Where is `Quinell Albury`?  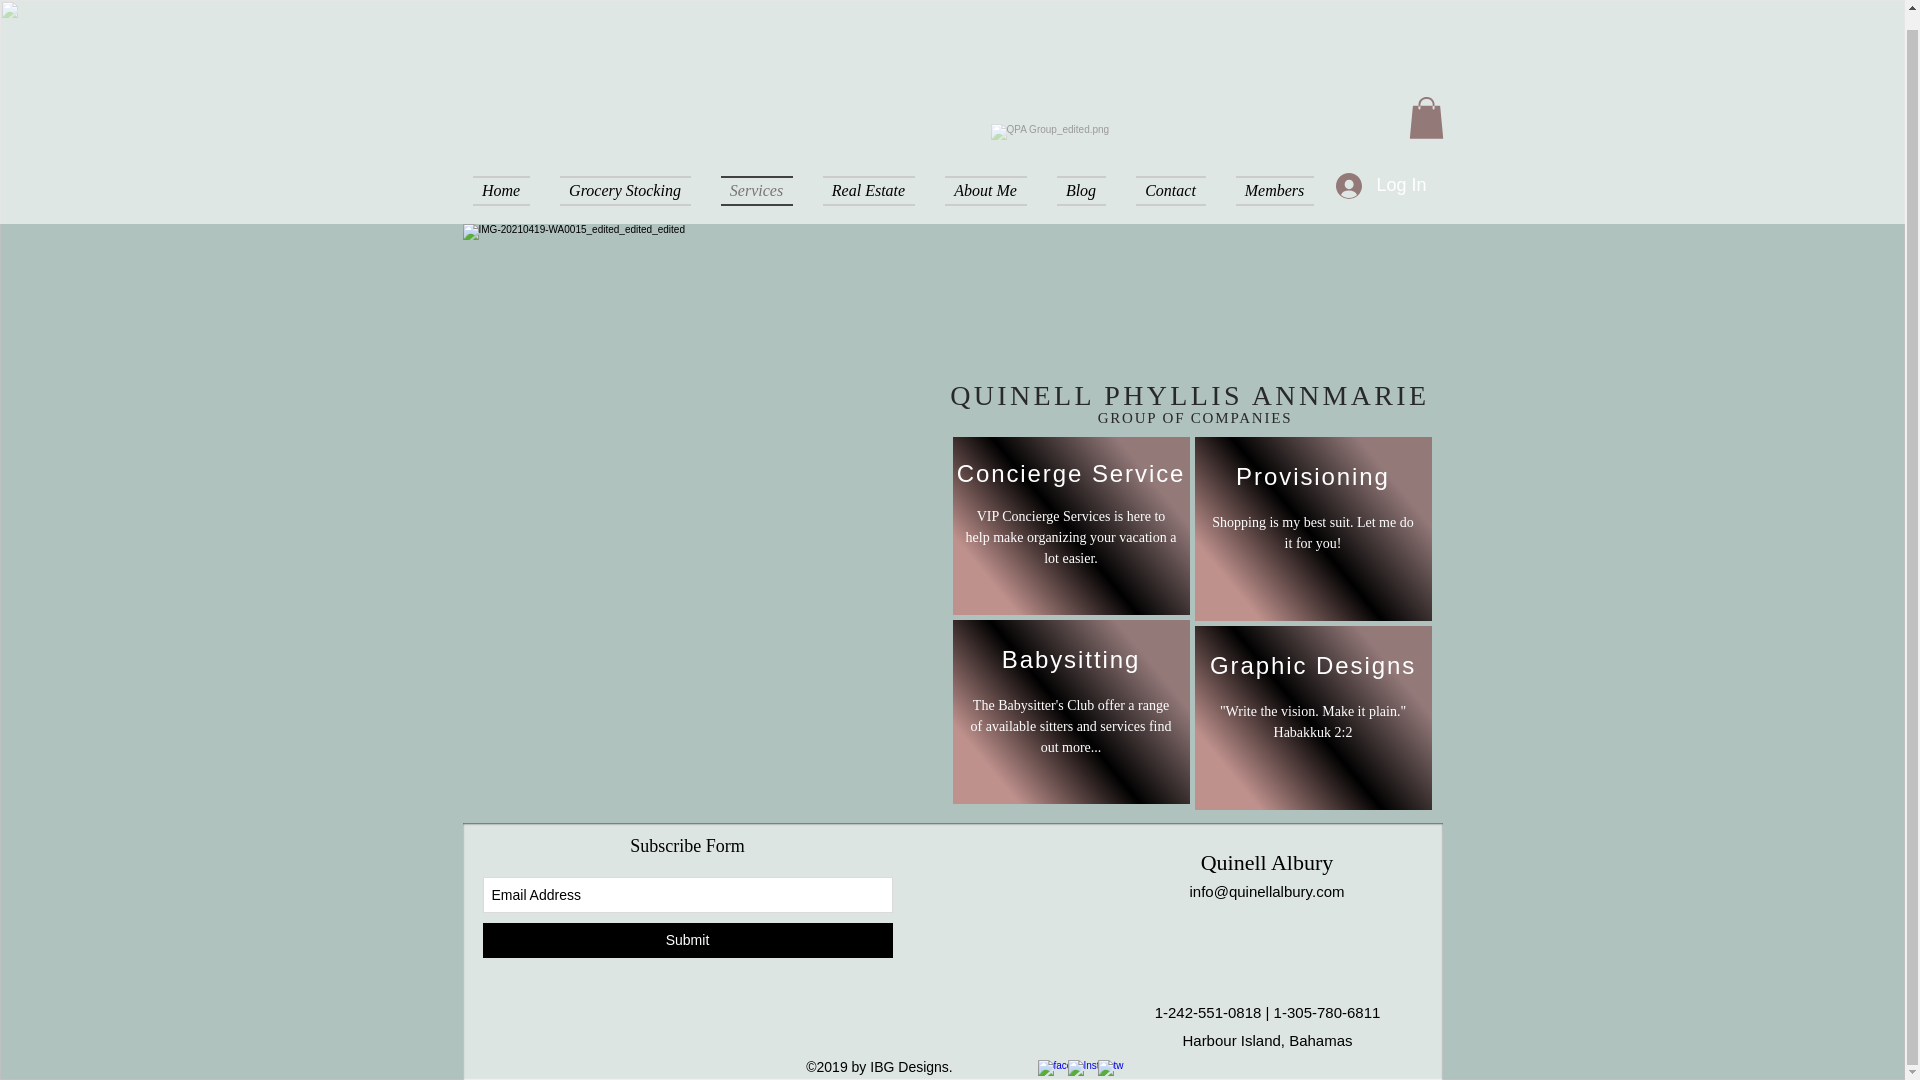
Quinell Albury is located at coordinates (1268, 862).